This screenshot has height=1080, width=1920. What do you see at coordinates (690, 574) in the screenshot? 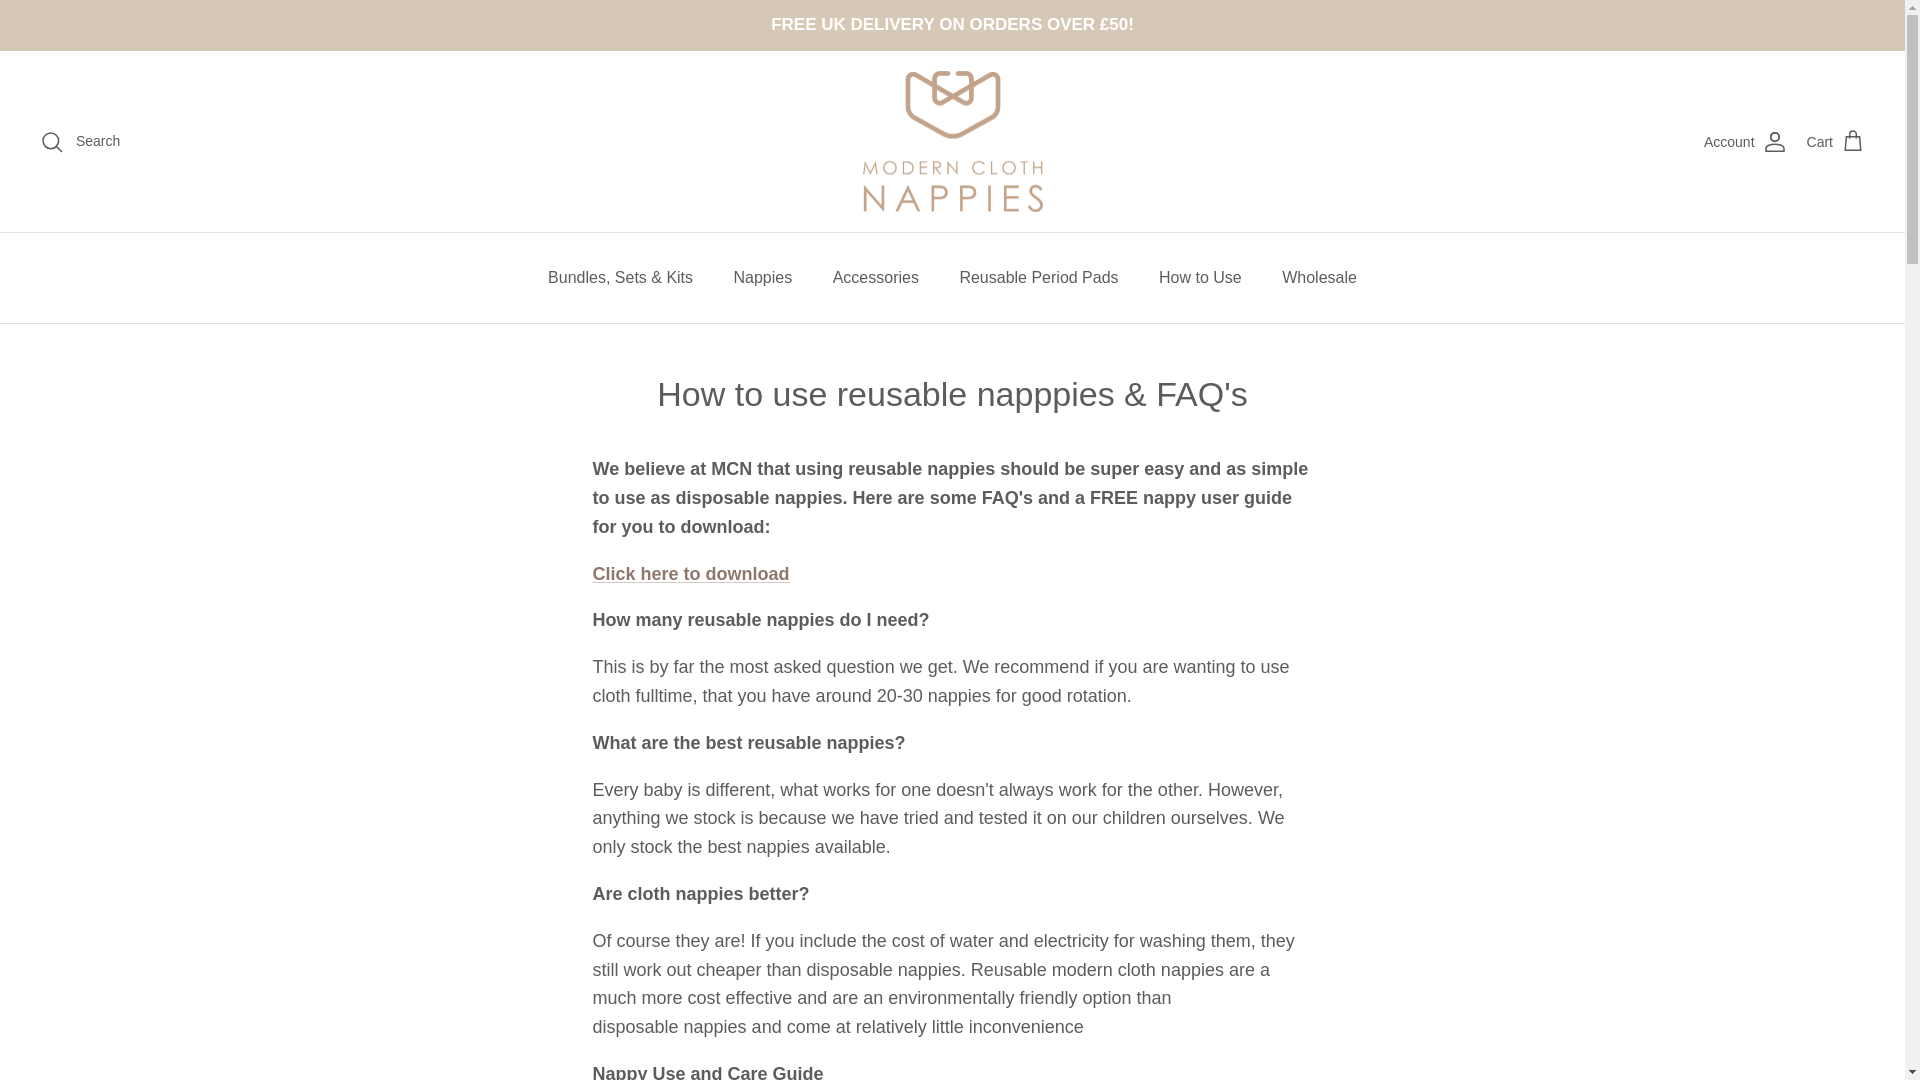
I see `Modern Cloth Nappies User Guide How to use cloth nappies` at bounding box center [690, 574].